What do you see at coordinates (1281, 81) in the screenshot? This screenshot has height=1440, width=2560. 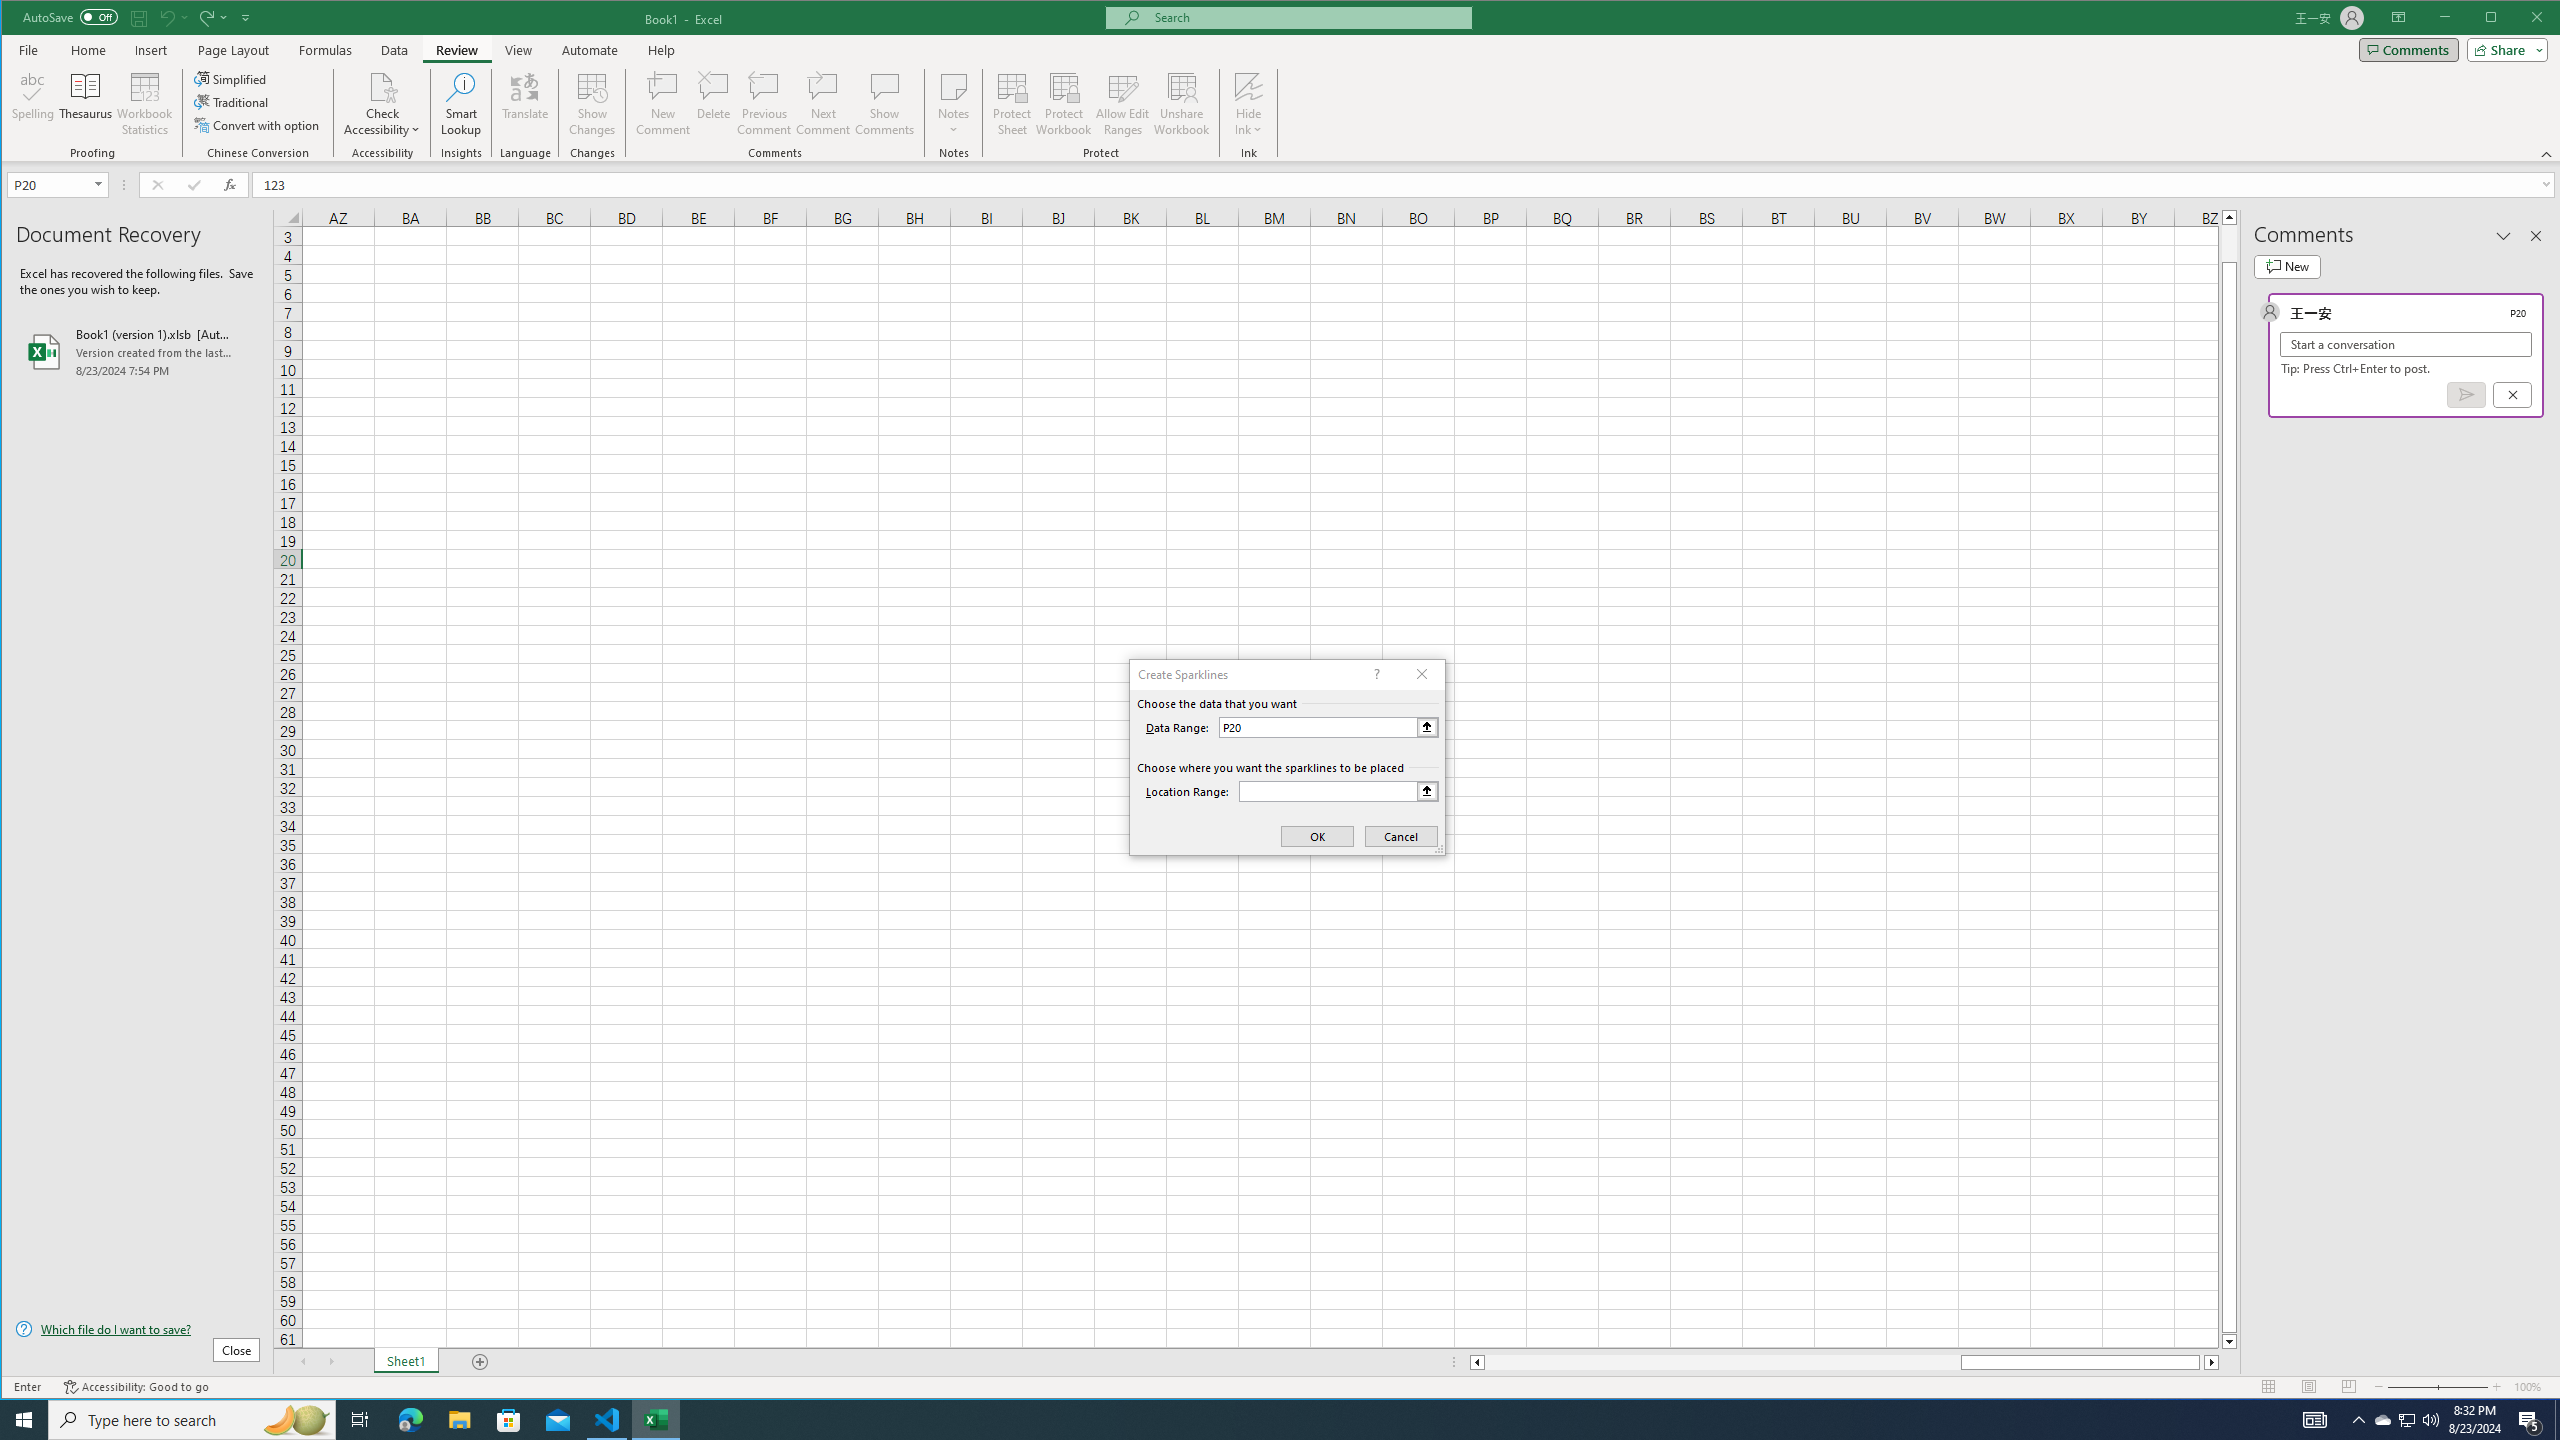 I see `Class: MsoCommandBar` at bounding box center [1281, 81].